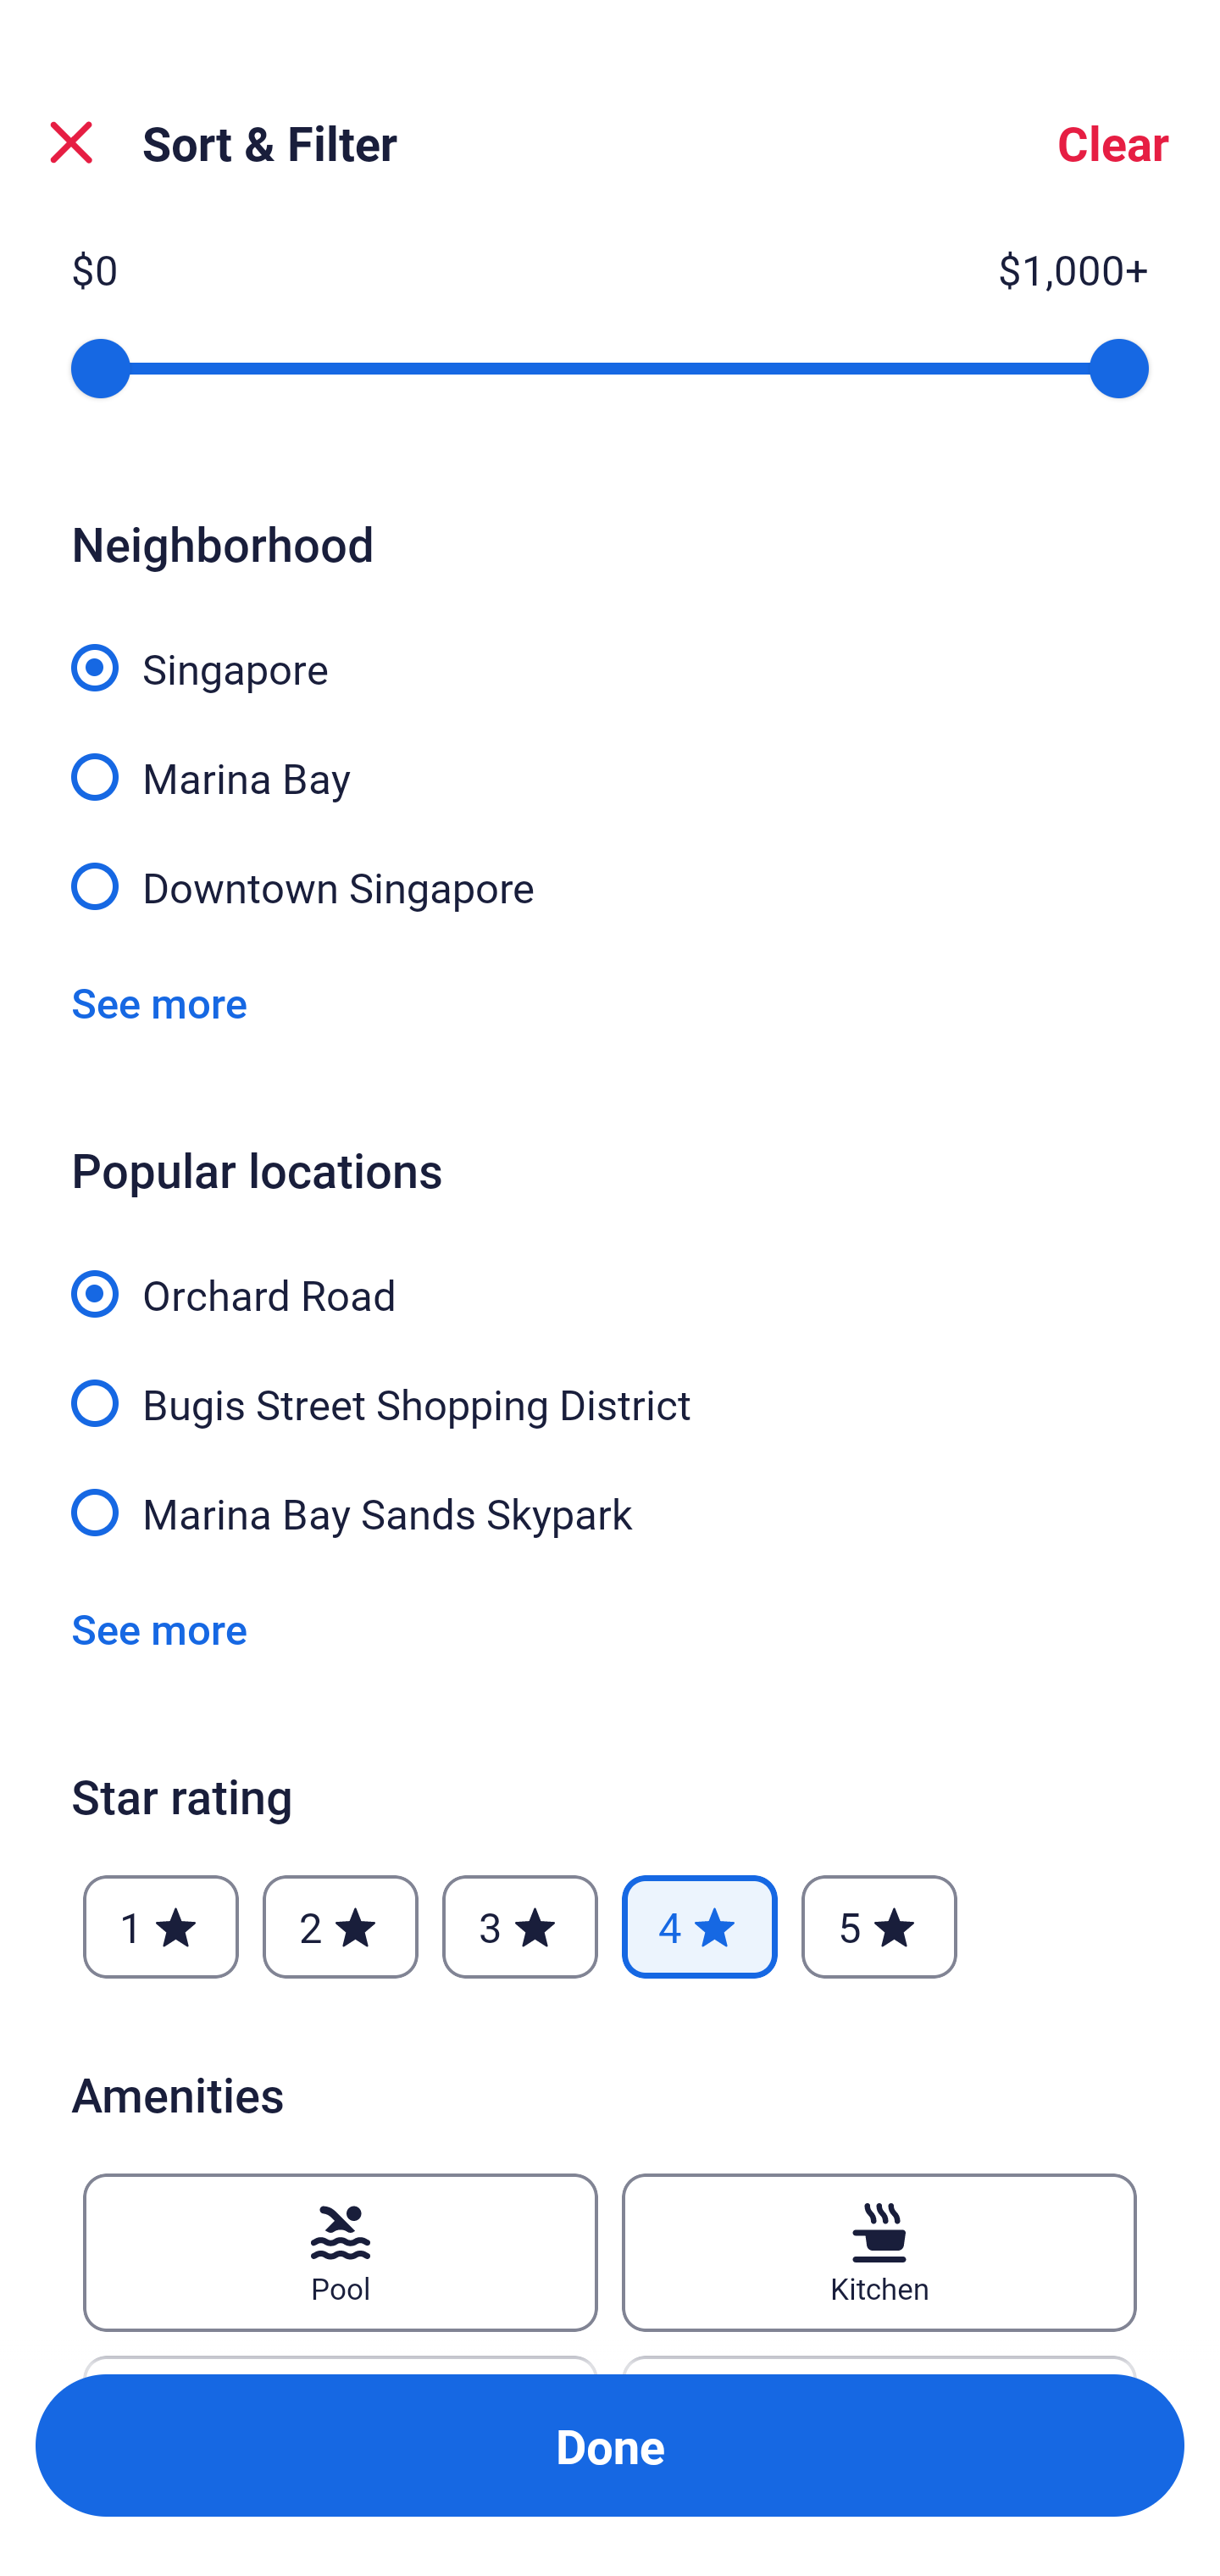 The height and width of the screenshot is (2576, 1220). What do you see at coordinates (879, 1927) in the screenshot?
I see `5` at bounding box center [879, 1927].